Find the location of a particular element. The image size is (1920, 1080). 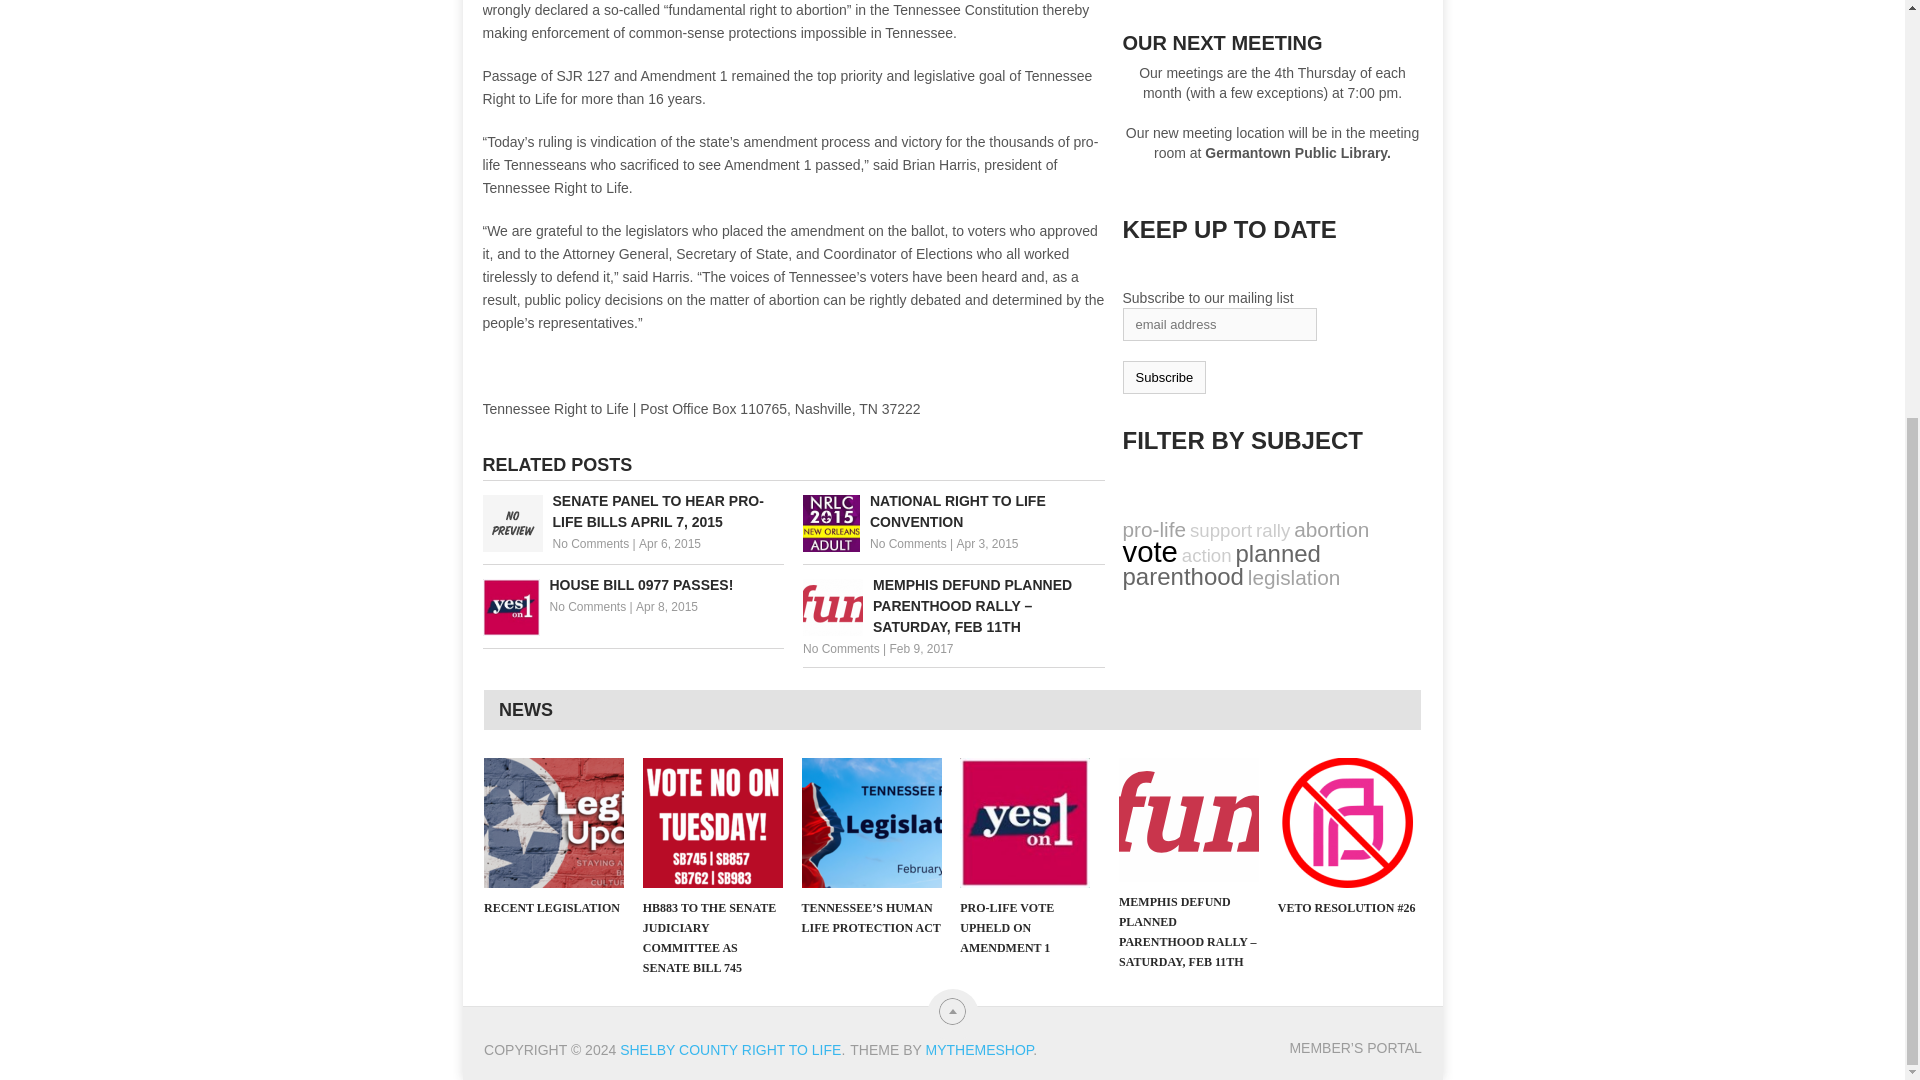

1 topics is located at coordinates (1272, 530).